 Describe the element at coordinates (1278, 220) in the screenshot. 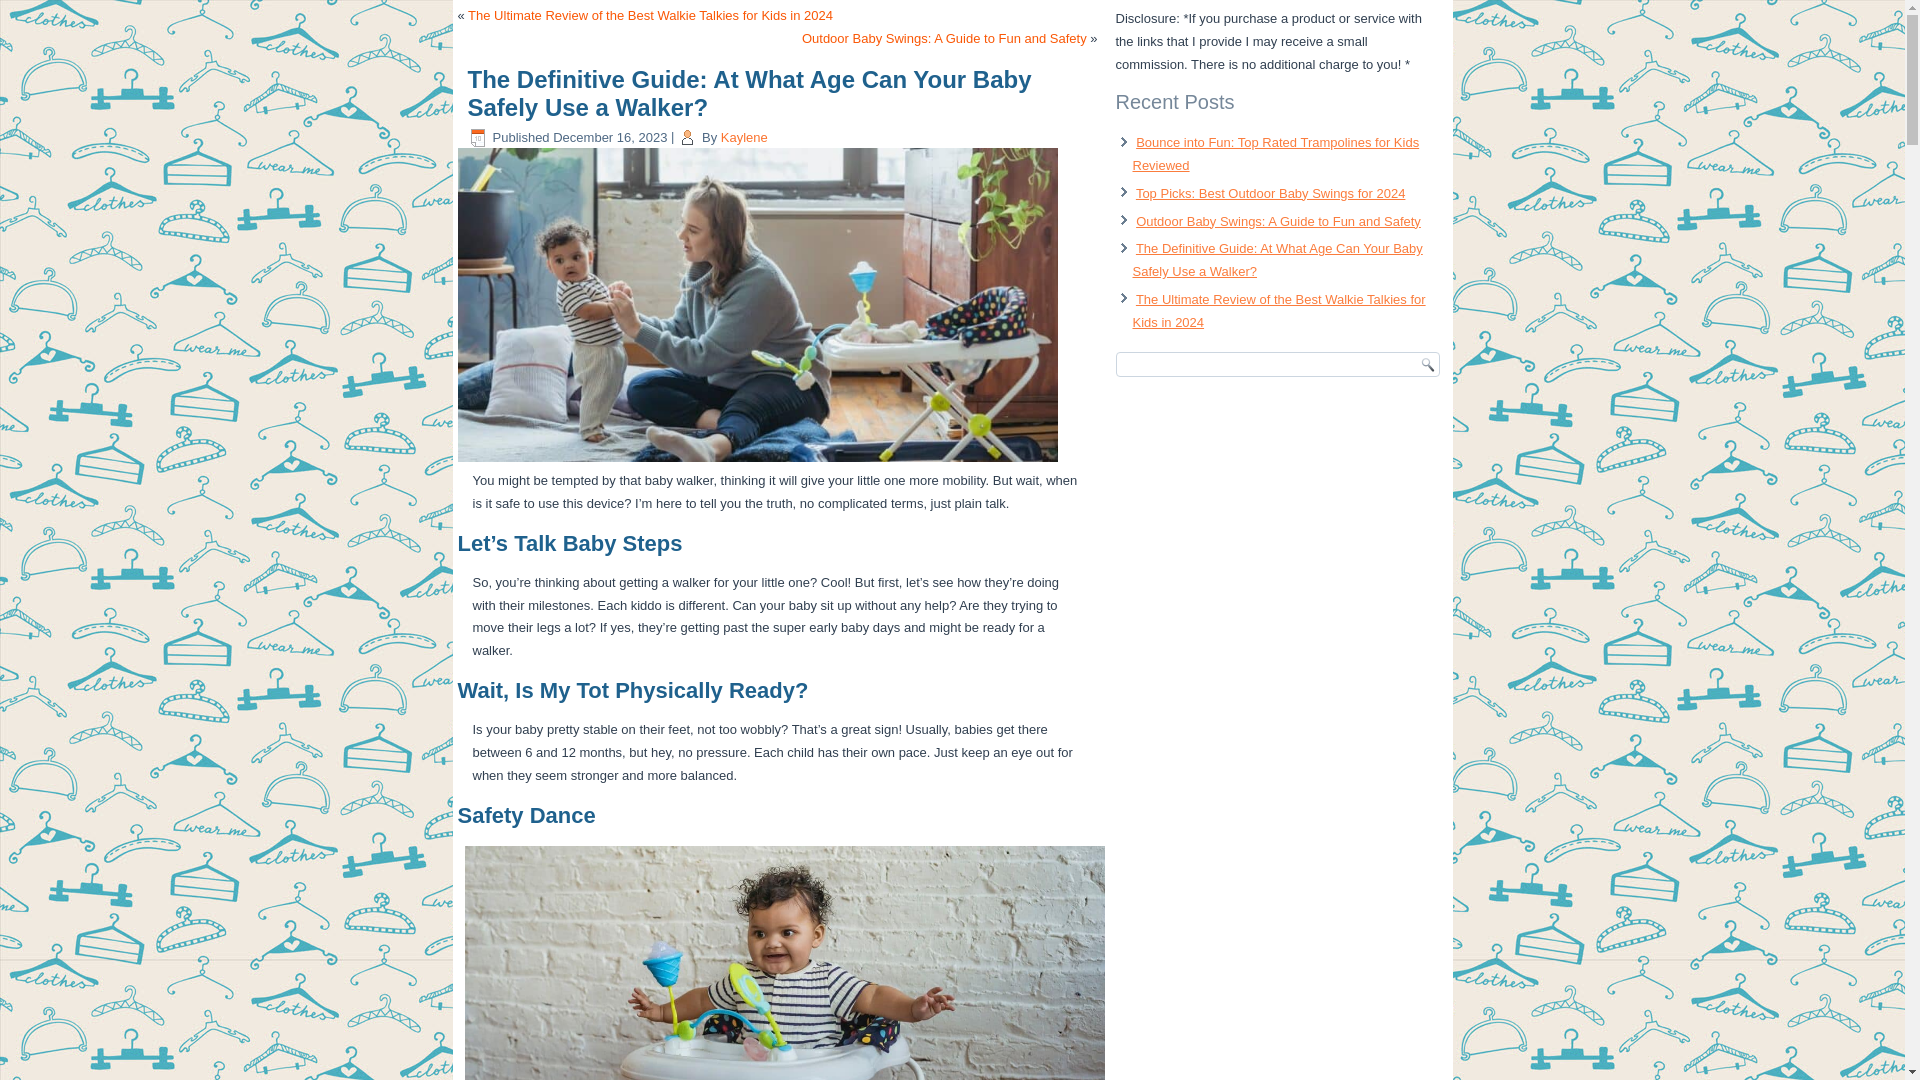

I see `Outdoor Baby Swings: A Guide to Fun and Safety` at that location.